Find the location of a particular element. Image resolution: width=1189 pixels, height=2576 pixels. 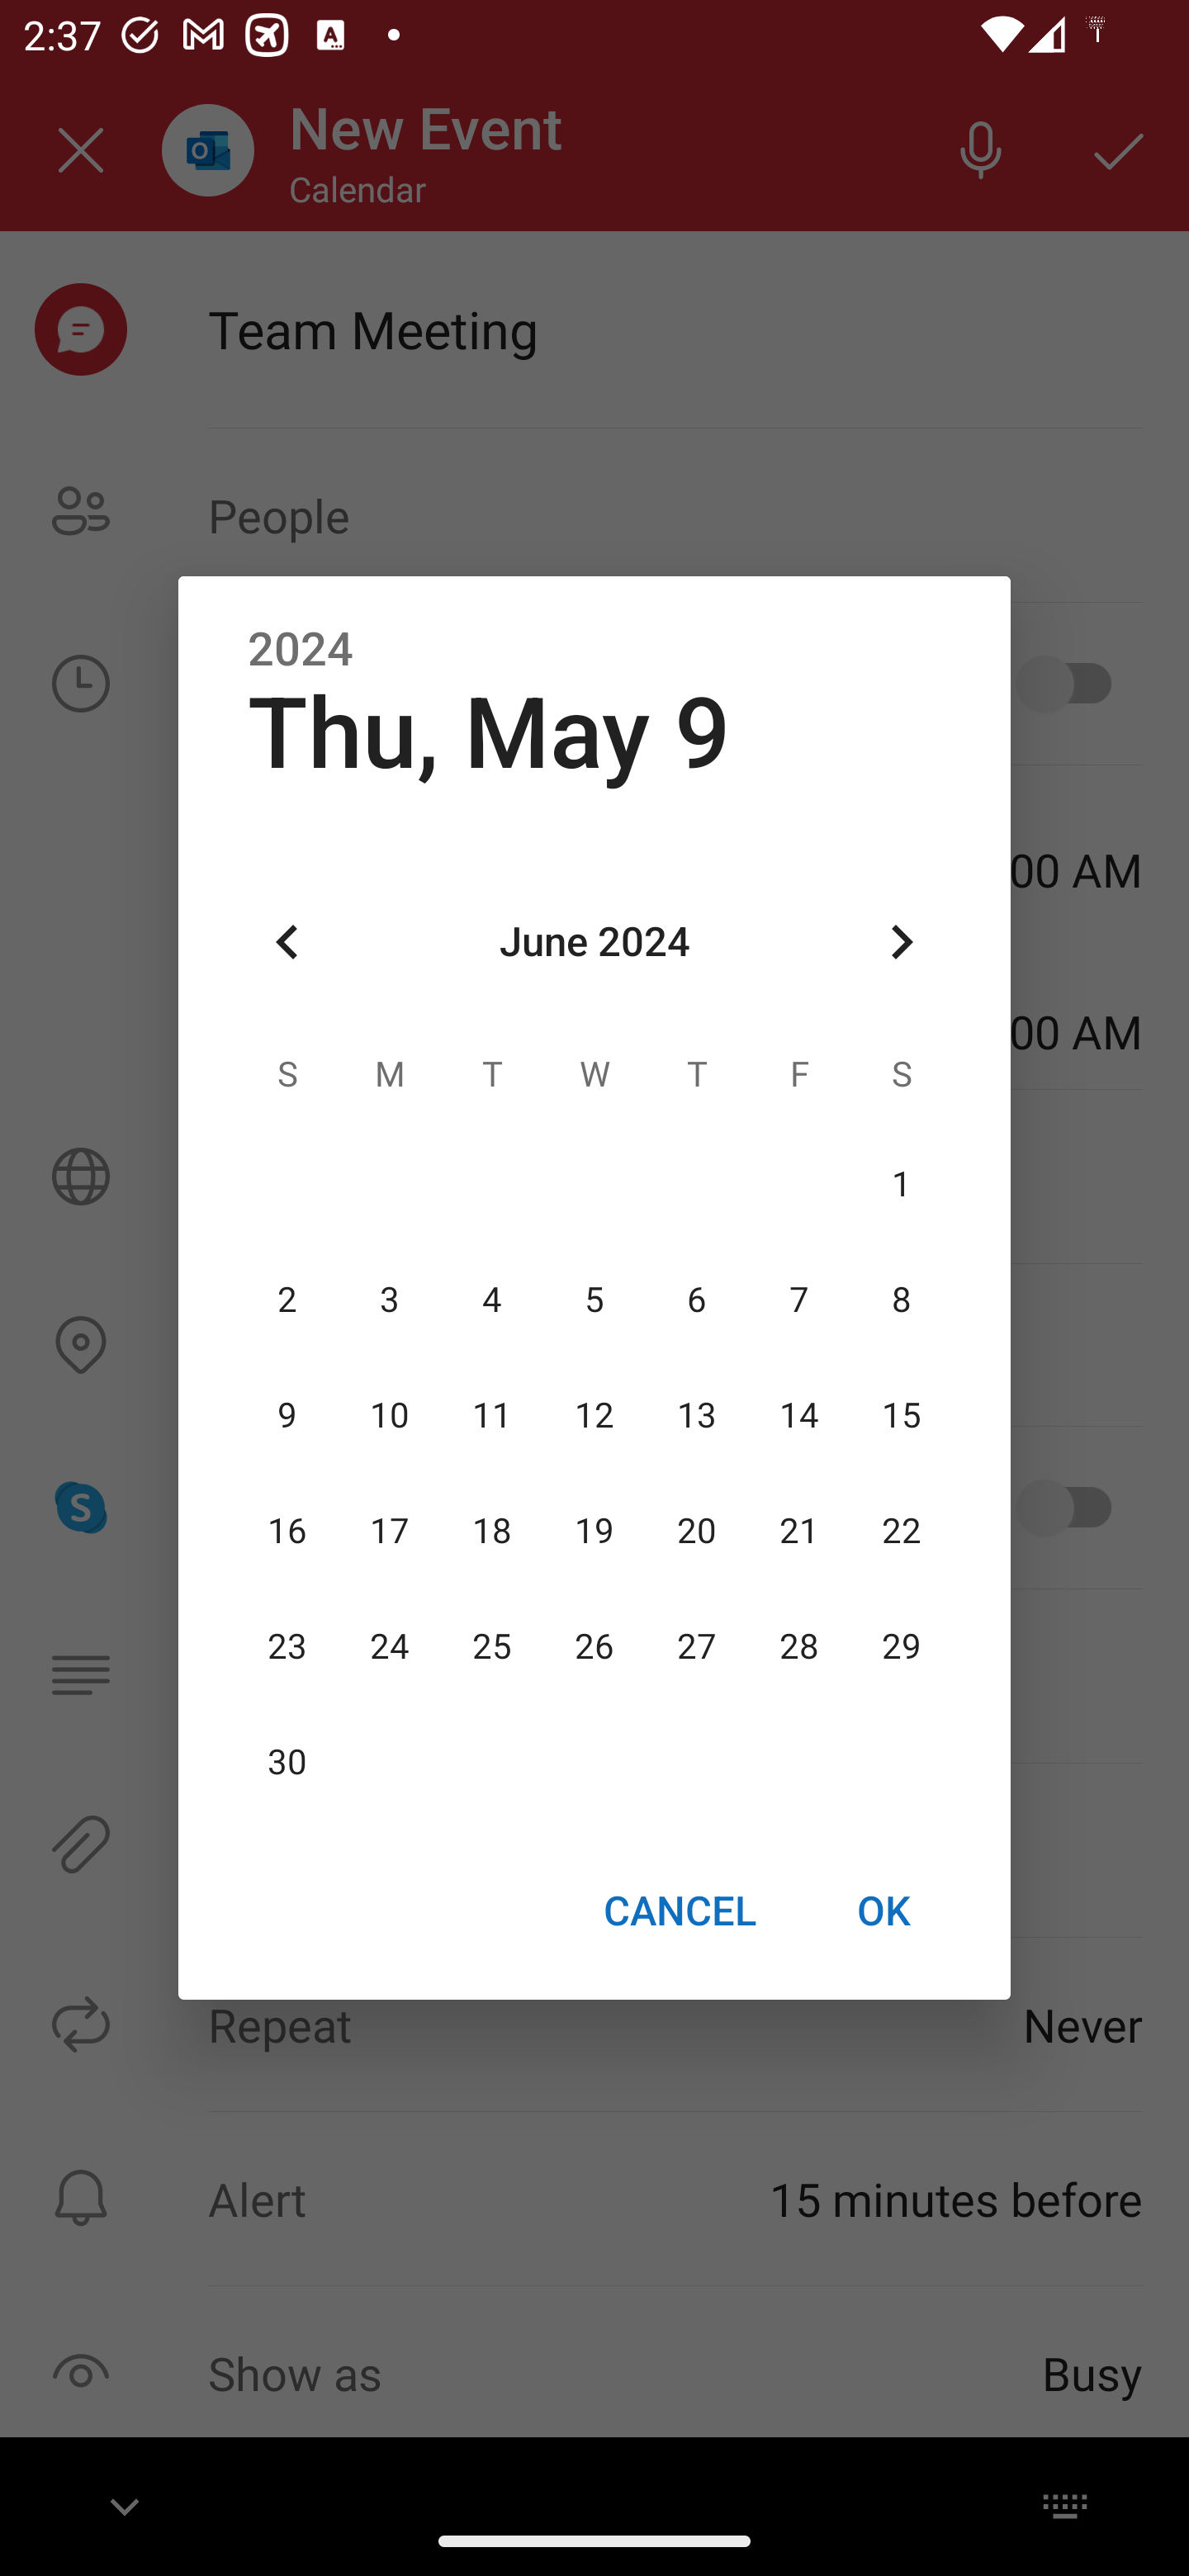

4 04 June 2024 is located at coordinates (492, 1300).